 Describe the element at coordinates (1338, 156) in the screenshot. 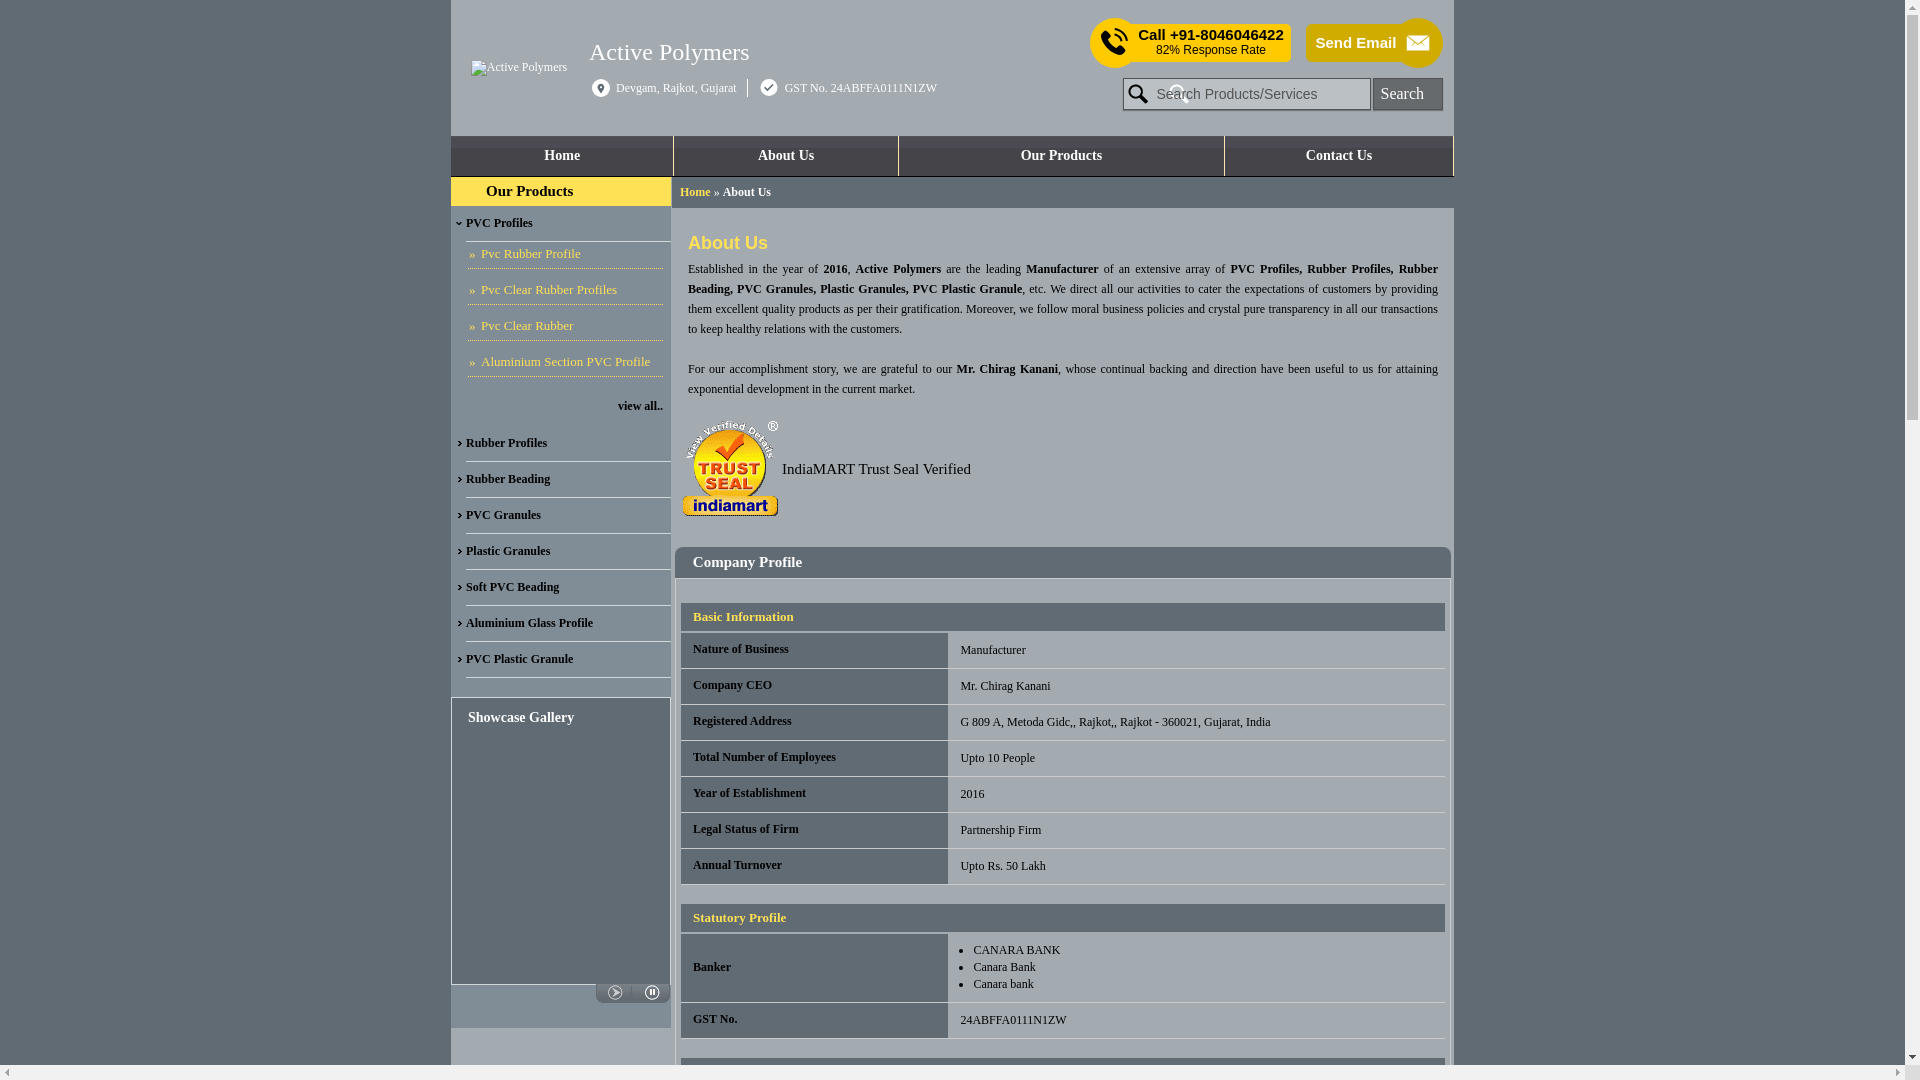

I see `Contact Us` at that location.